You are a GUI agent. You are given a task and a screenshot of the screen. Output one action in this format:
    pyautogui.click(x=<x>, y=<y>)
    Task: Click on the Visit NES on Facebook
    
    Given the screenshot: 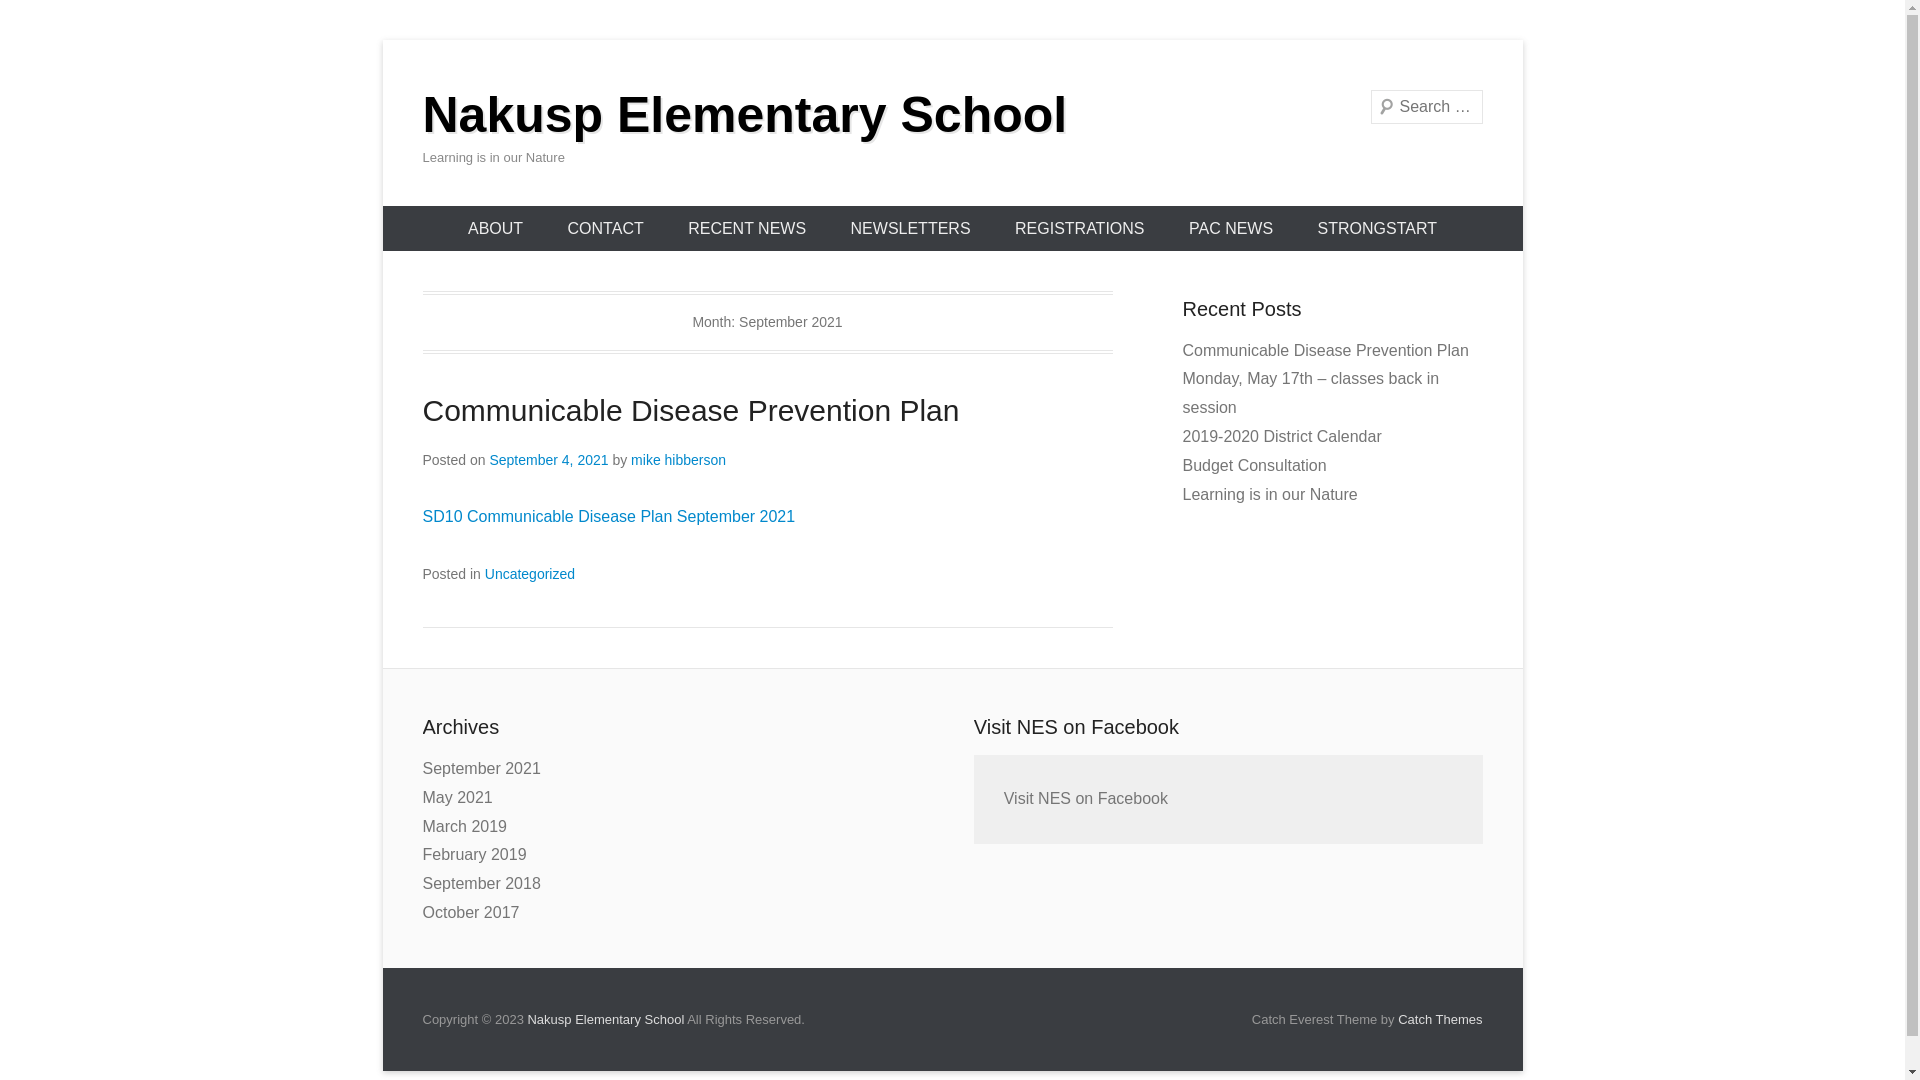 What is the action you would take?
    pyautogui.click(x=1086, y=798)
    